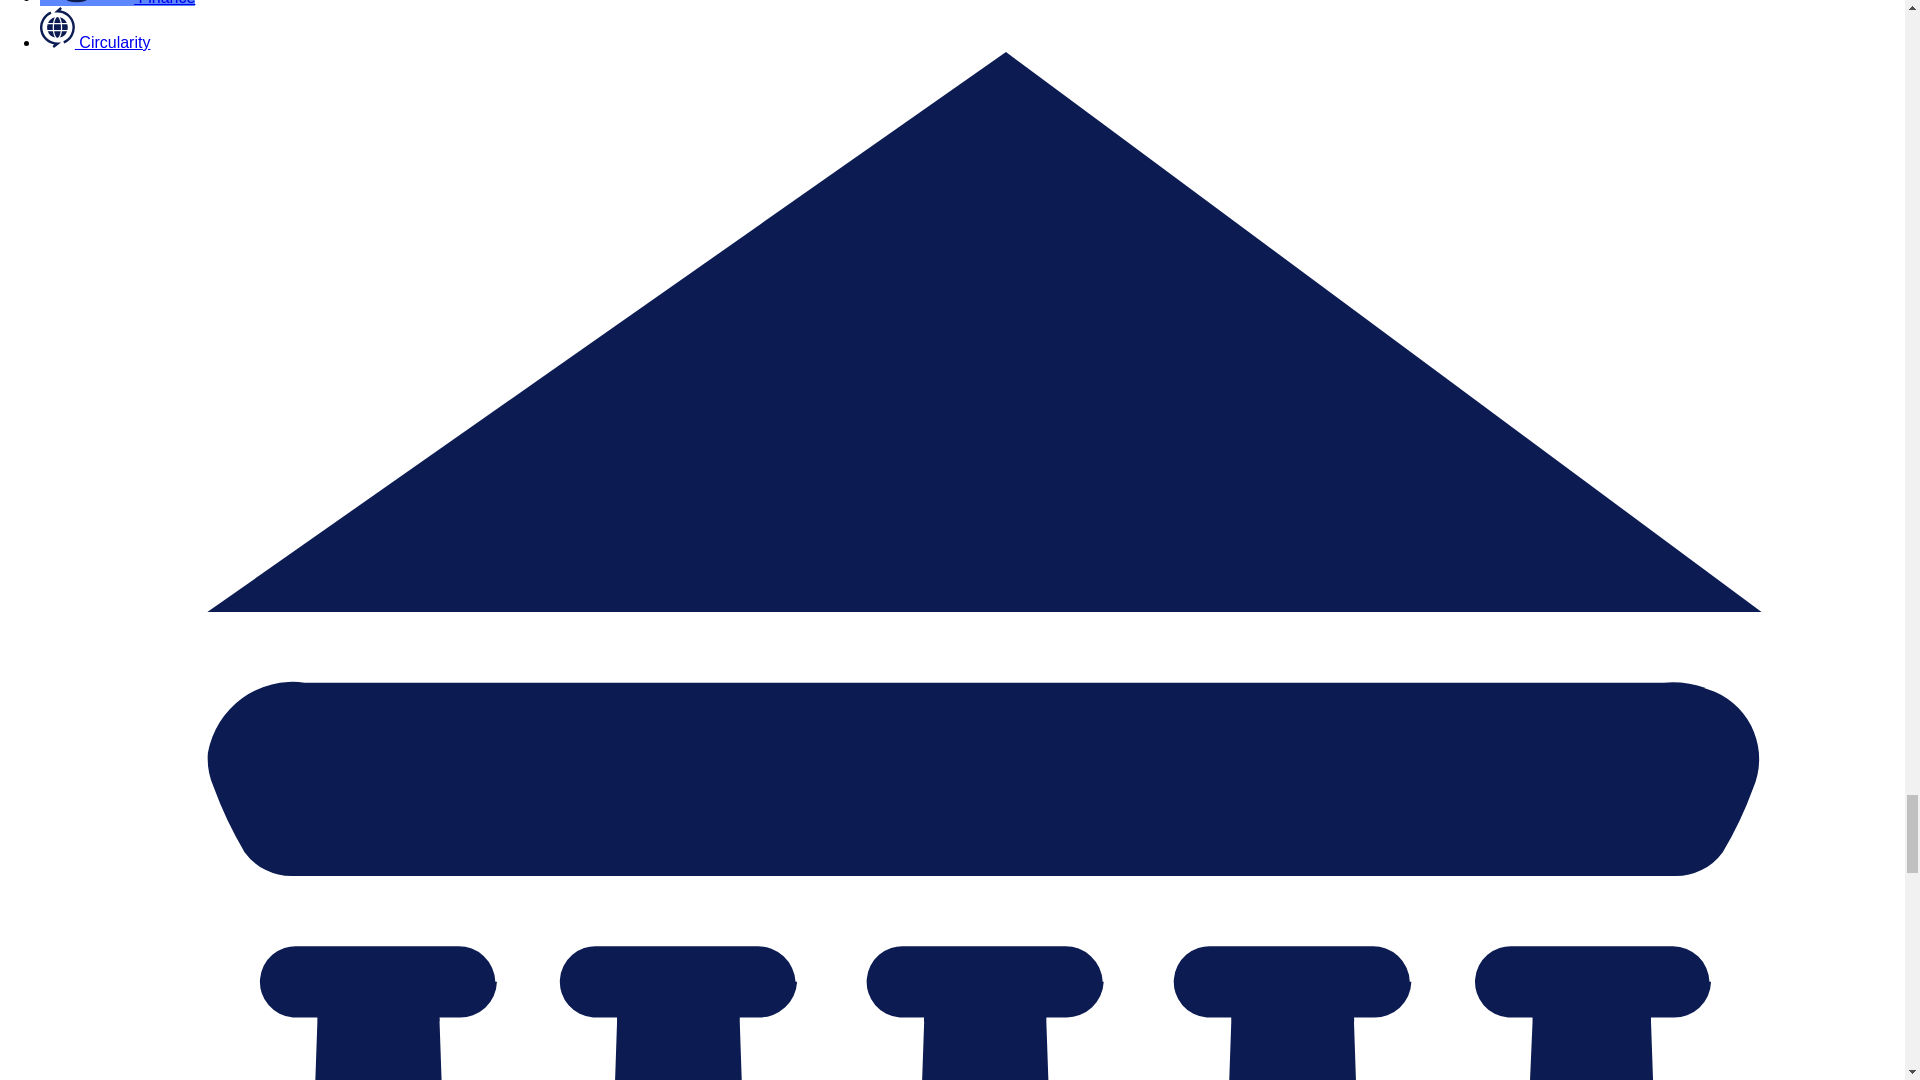  What do you see at coordinates (118, 3) in the screenshot?
I see `Finance` at bounding box center [118, 3].